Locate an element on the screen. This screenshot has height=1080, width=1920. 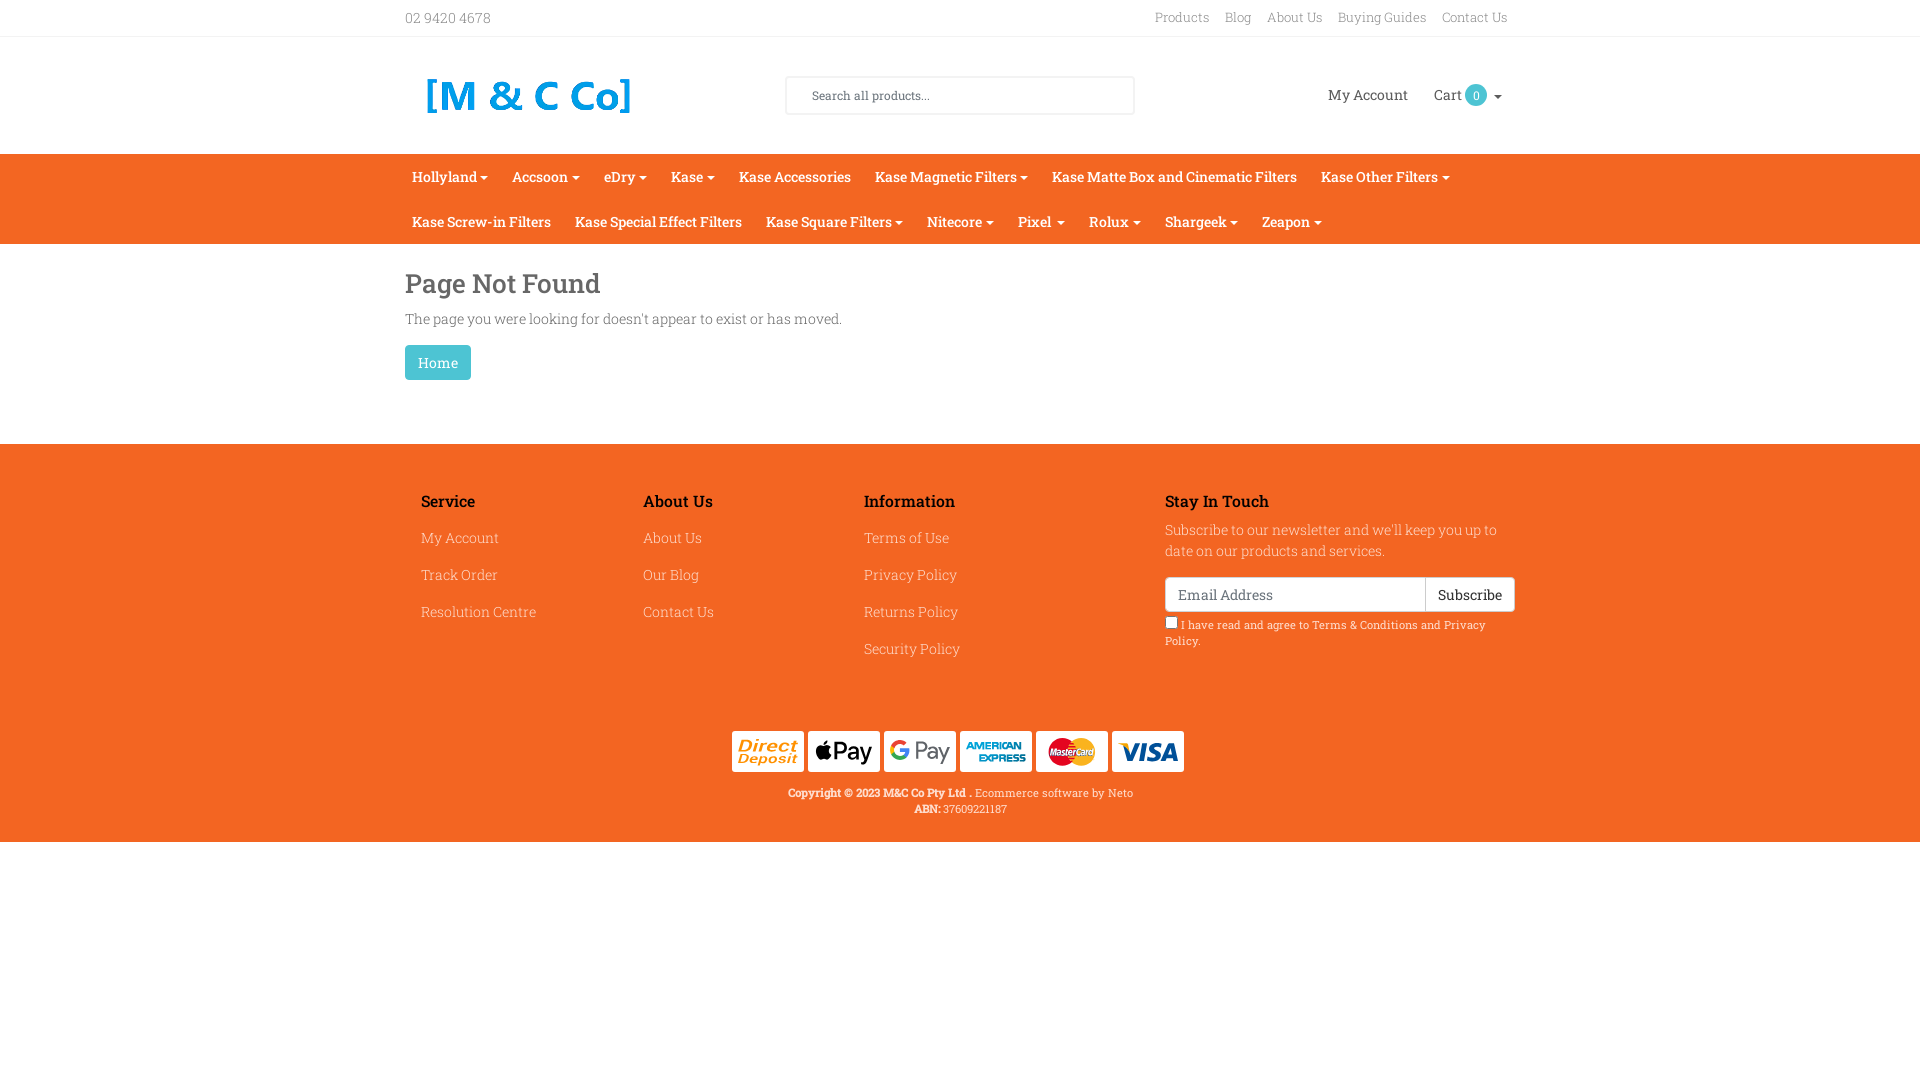
Contact Us is located at coordinates (1474, 18).